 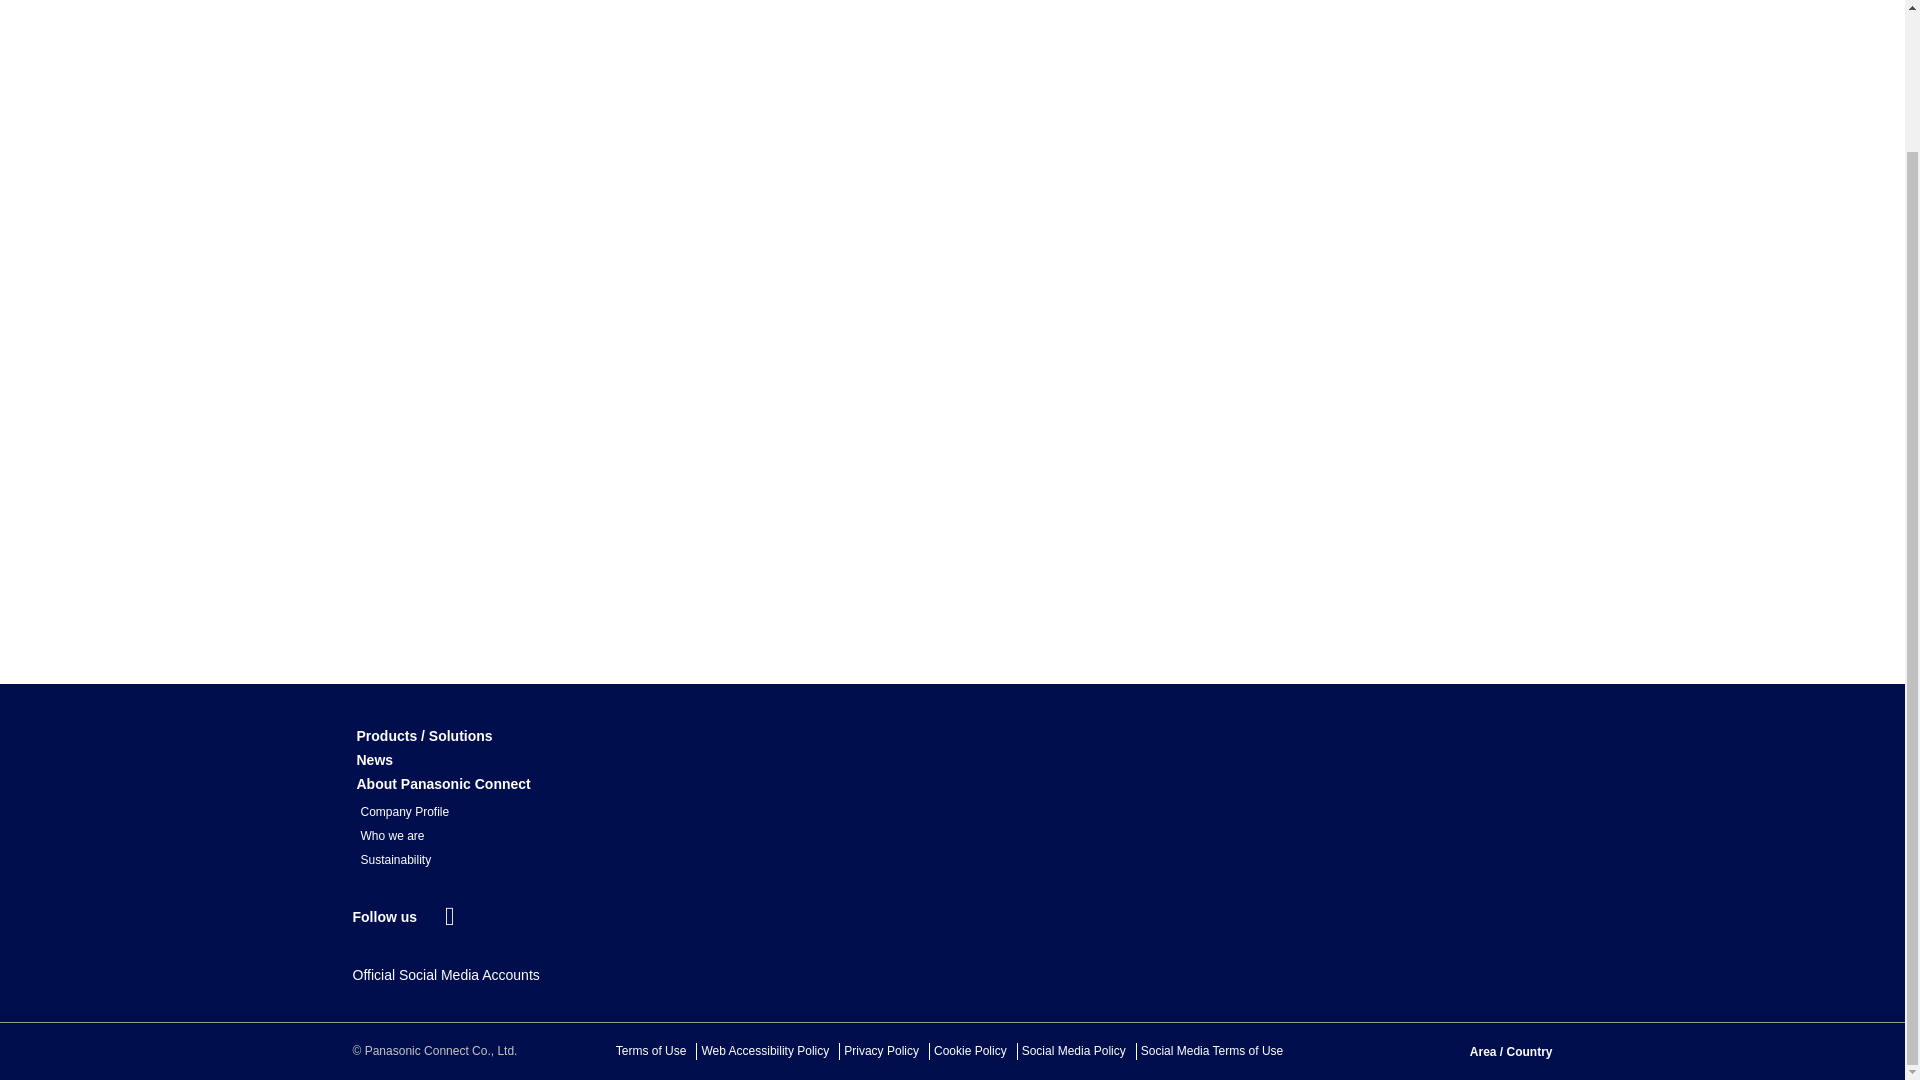 I want to click on About Panasonic Connect, so click(x=442, y=784).